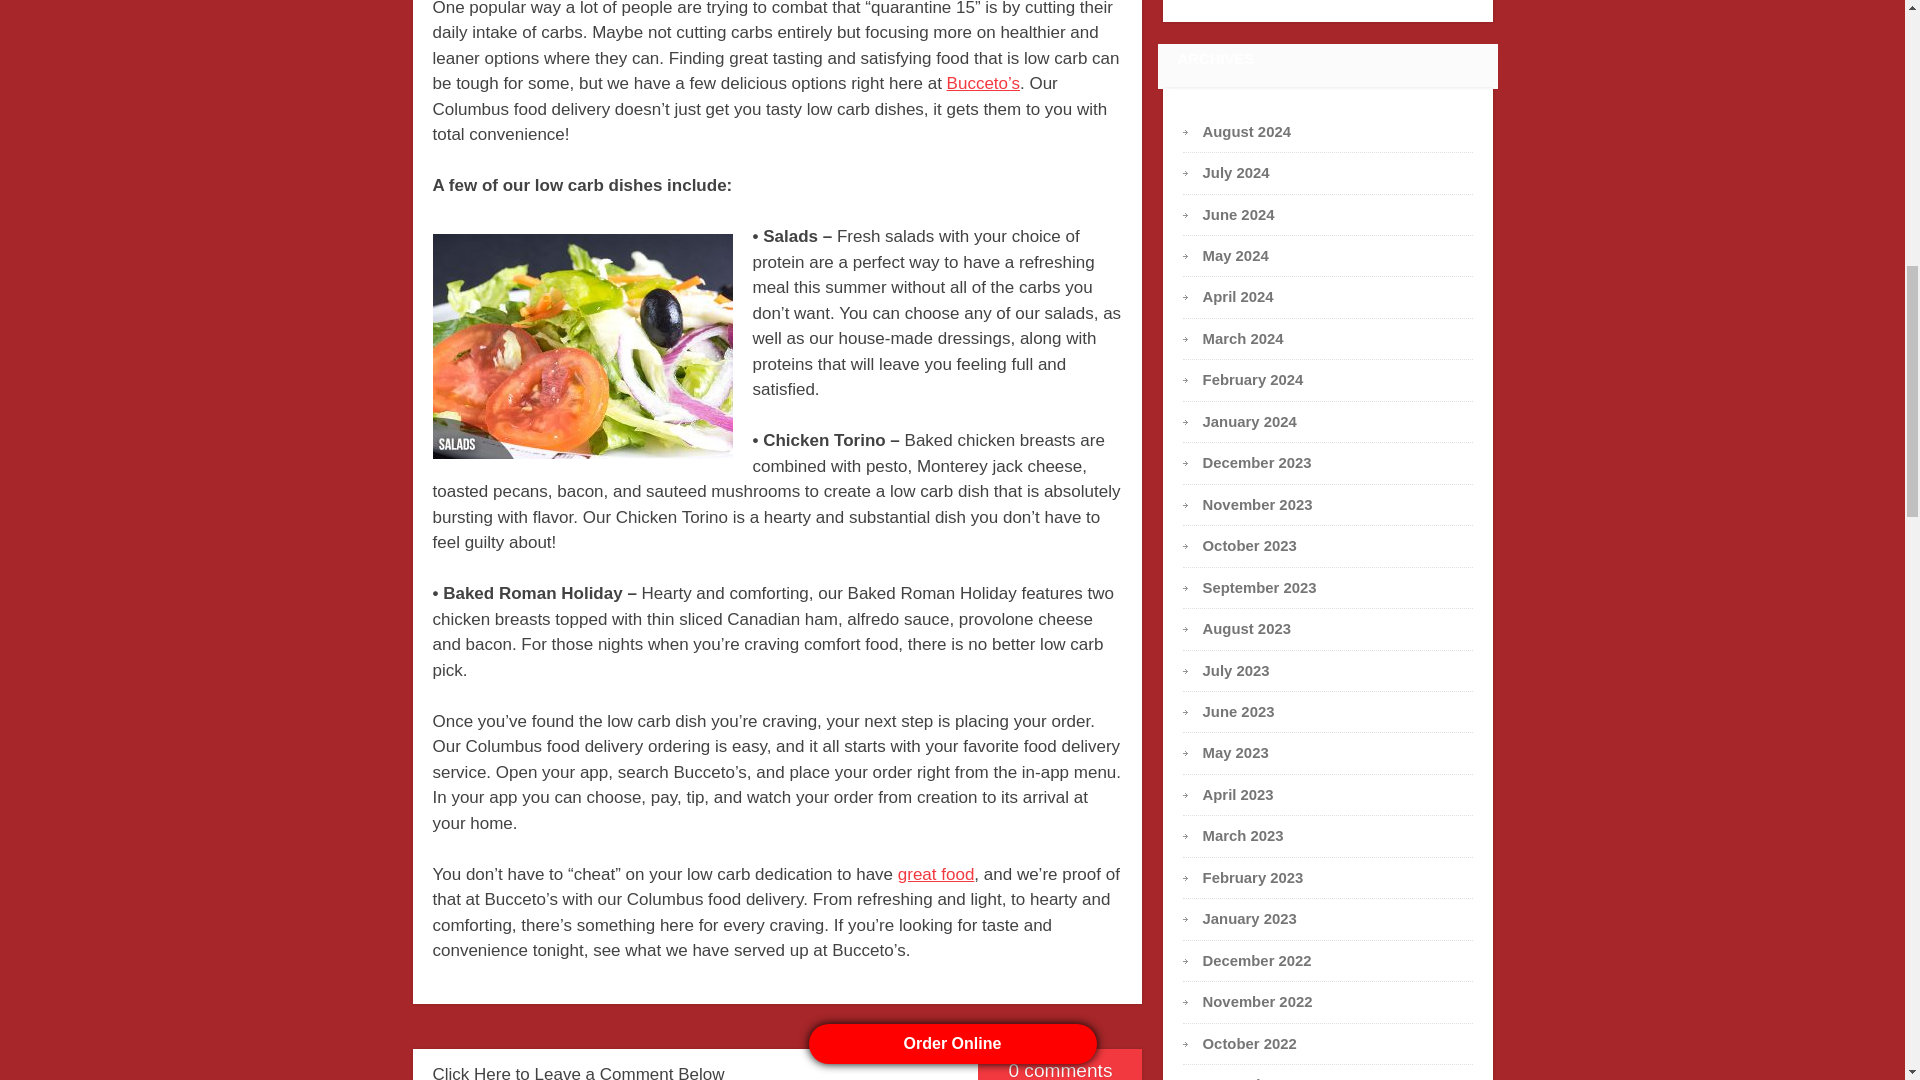 The width and height of the screenshot is (1920, 1080). I want to click on May 2024, so click(1236, 256).